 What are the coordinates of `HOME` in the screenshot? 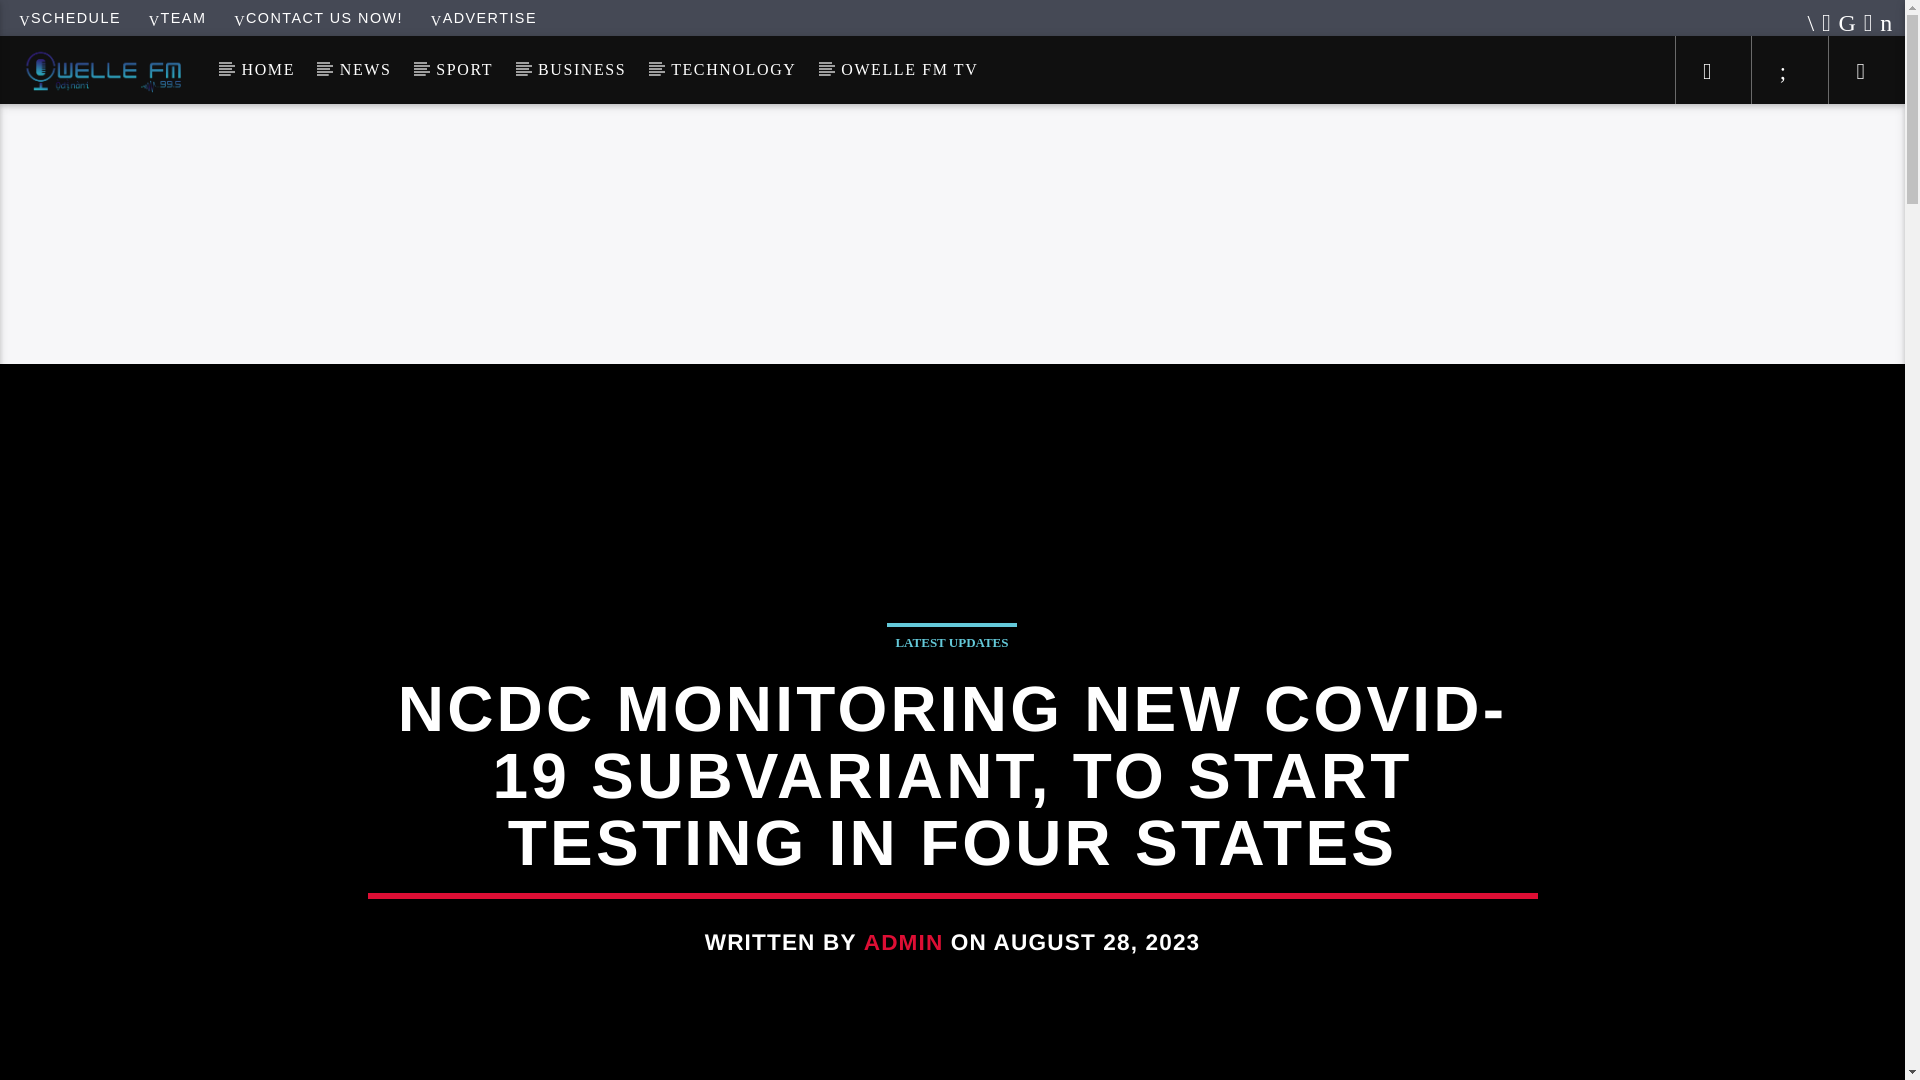 It's located at (267, 69).